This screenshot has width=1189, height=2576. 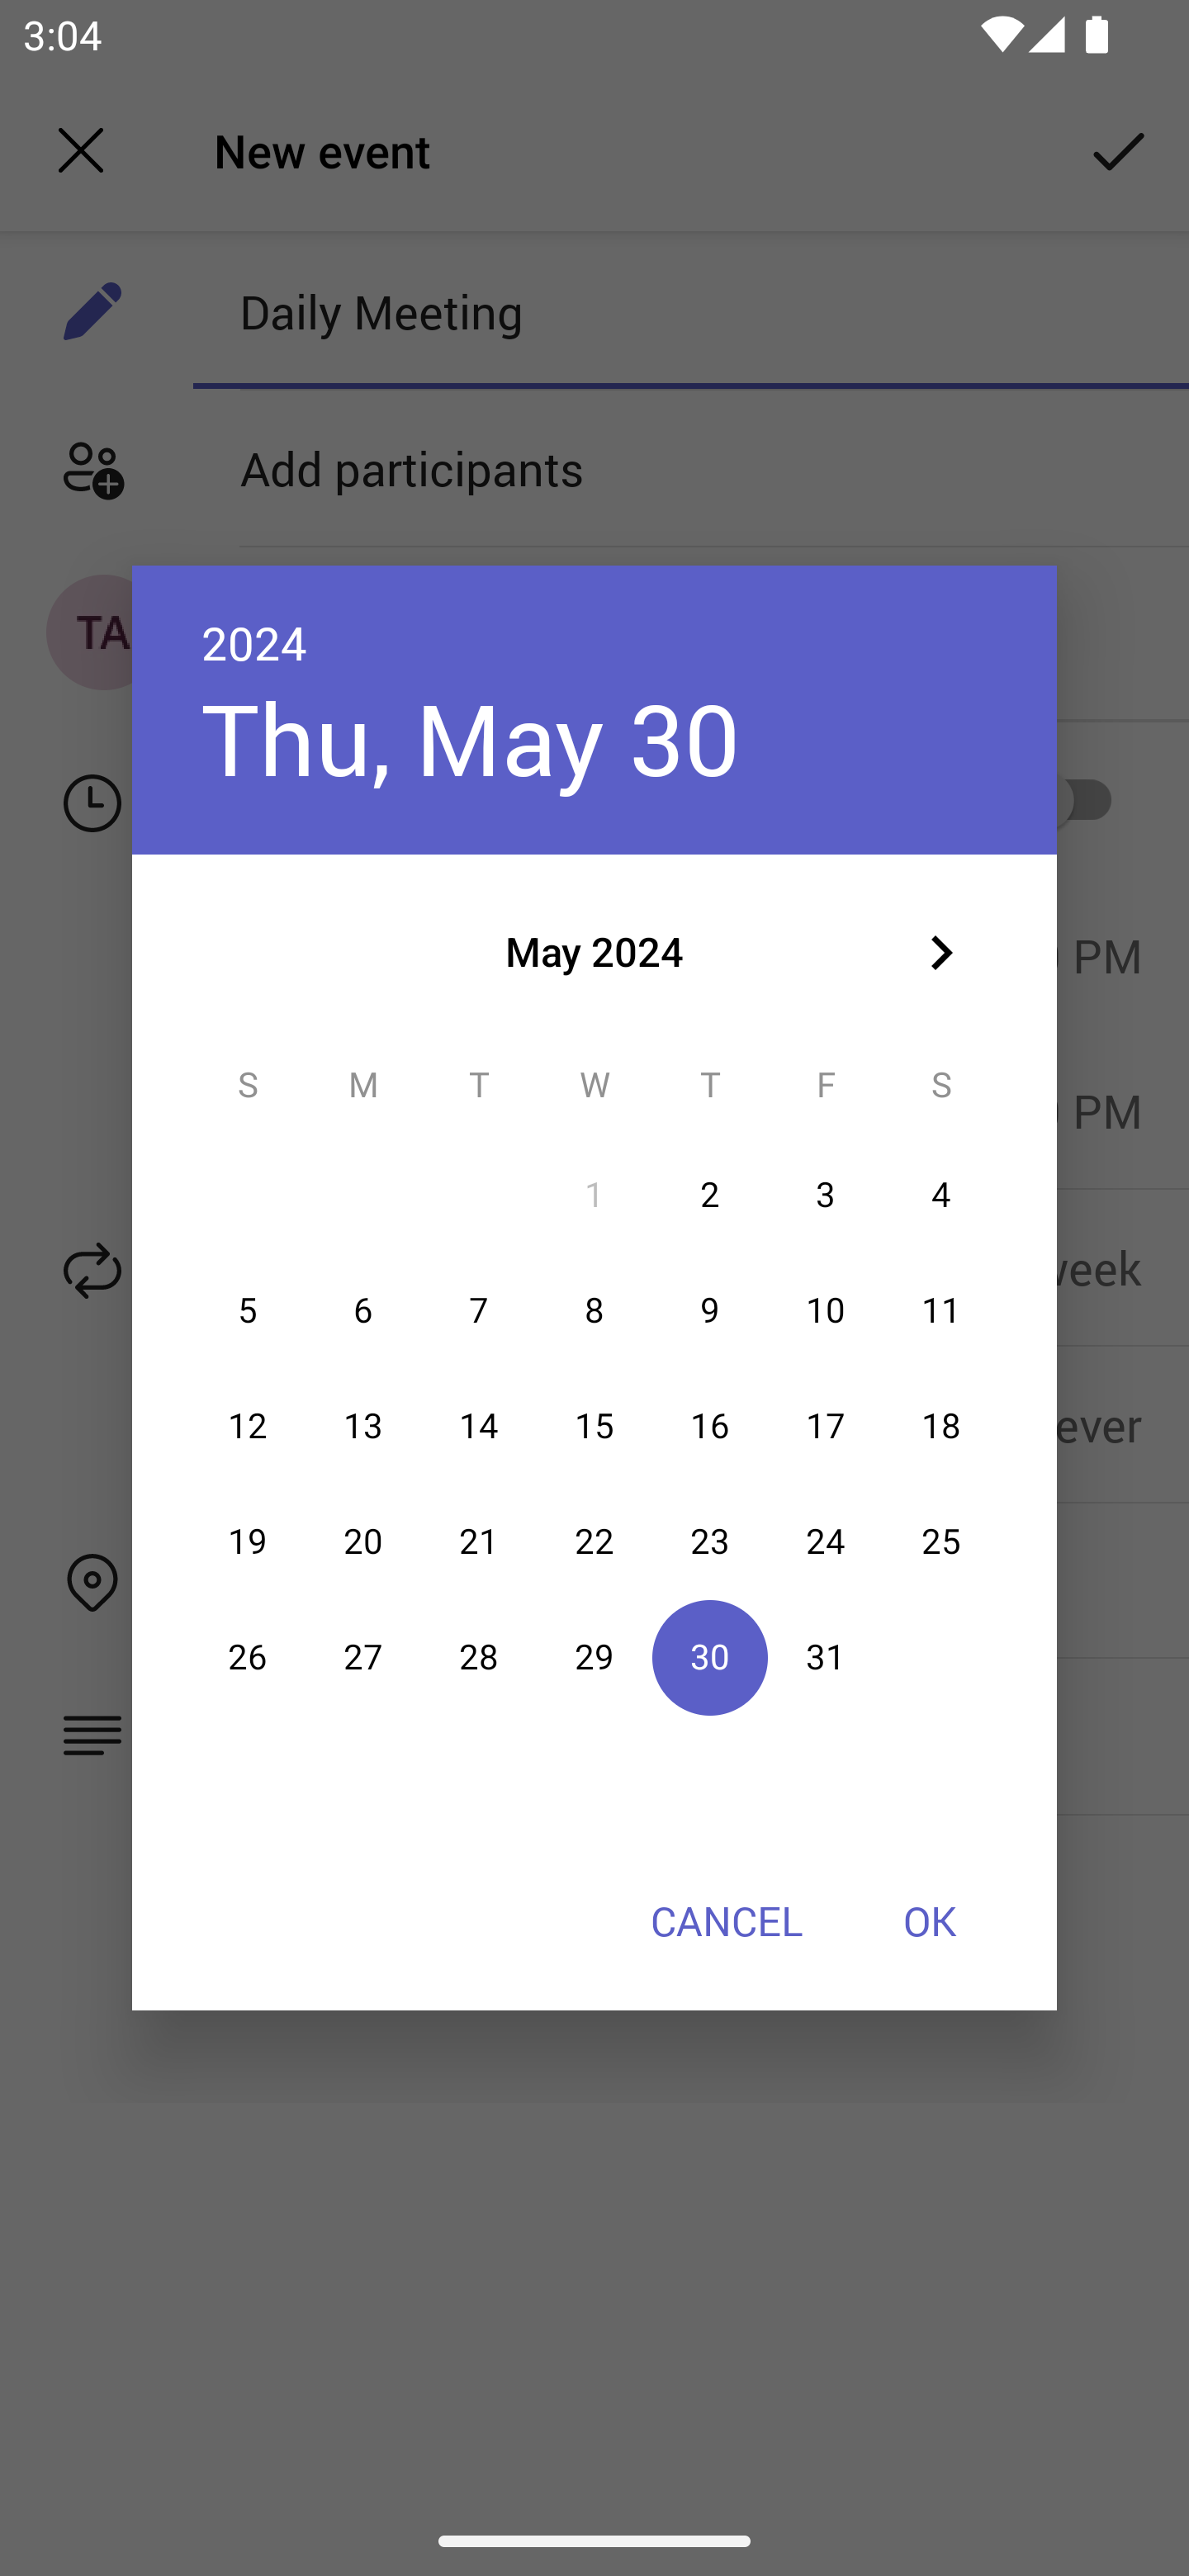 I want to click on 26 26 May 2024, so click(x=248, y=1657).